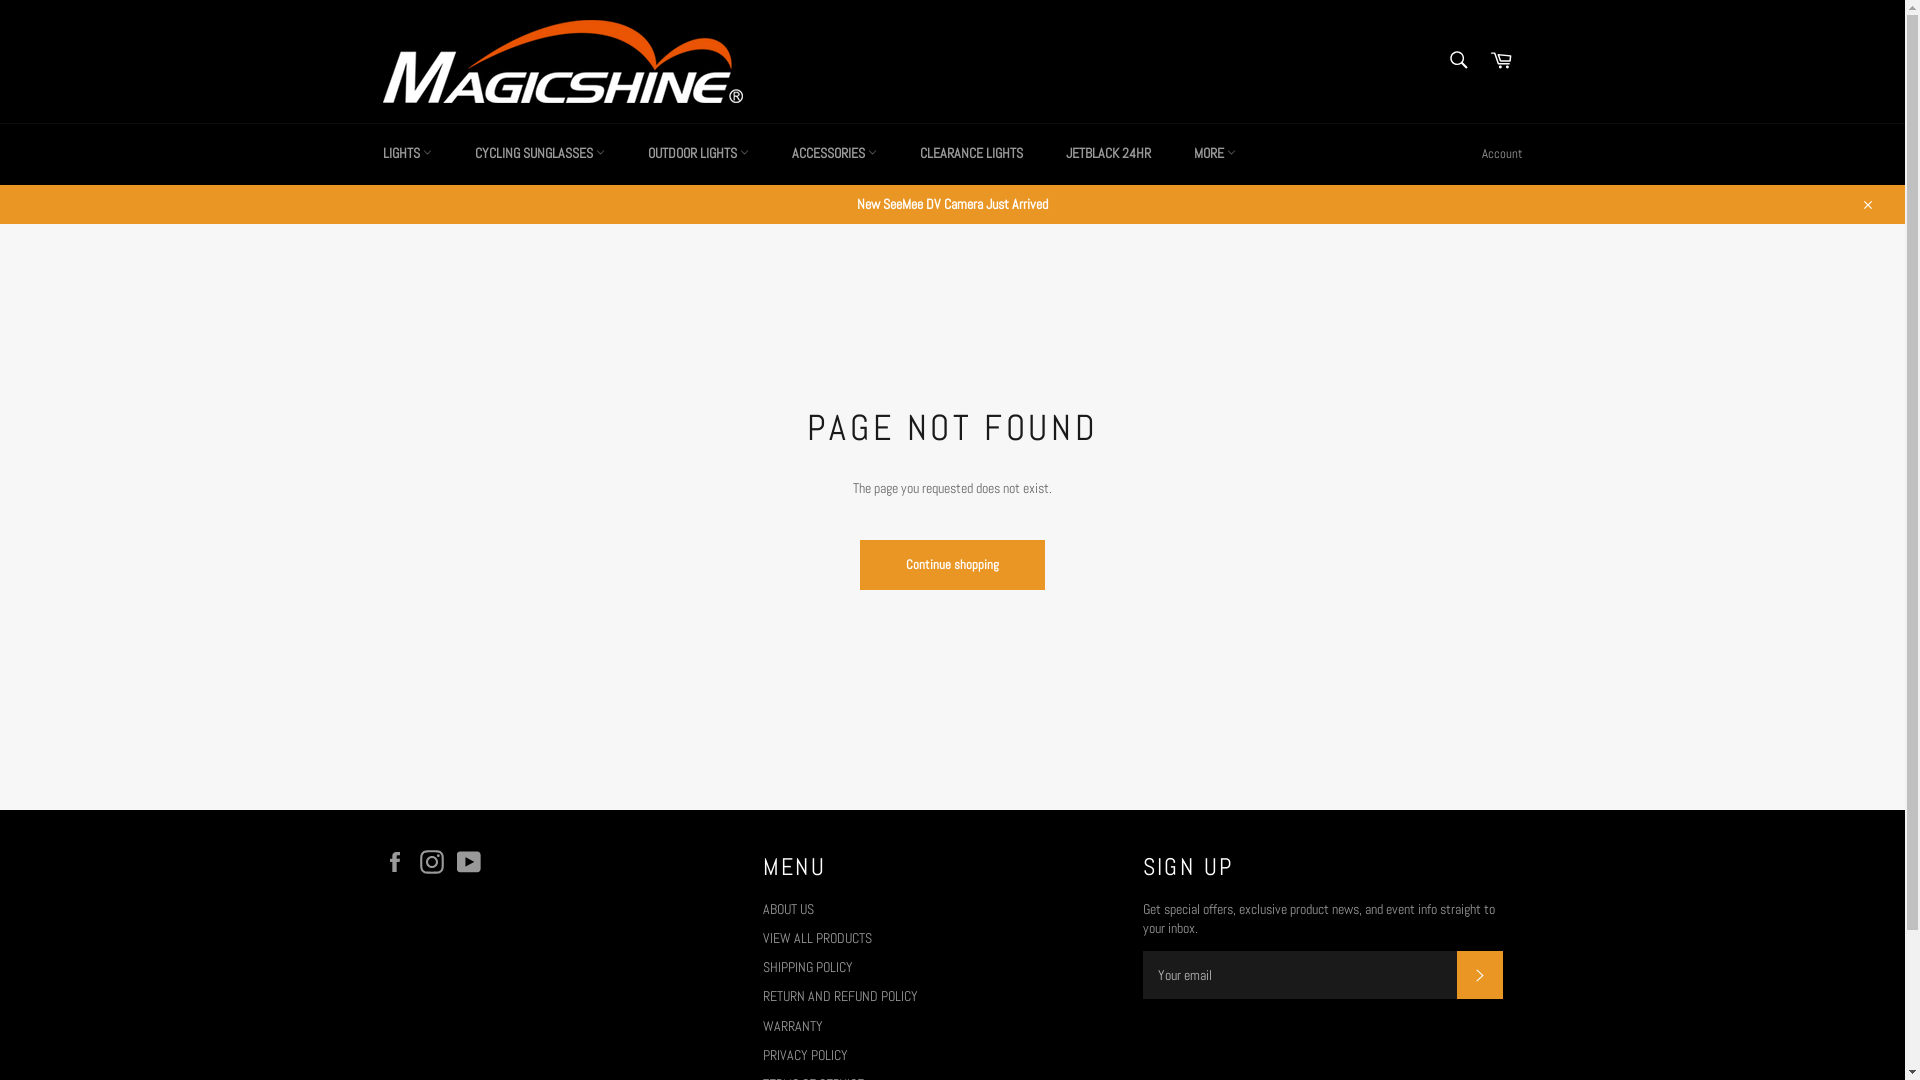  Describe the element at coordinates (1108, 154) in the screenshot. I see `JETBLACK 24HR` at that location.